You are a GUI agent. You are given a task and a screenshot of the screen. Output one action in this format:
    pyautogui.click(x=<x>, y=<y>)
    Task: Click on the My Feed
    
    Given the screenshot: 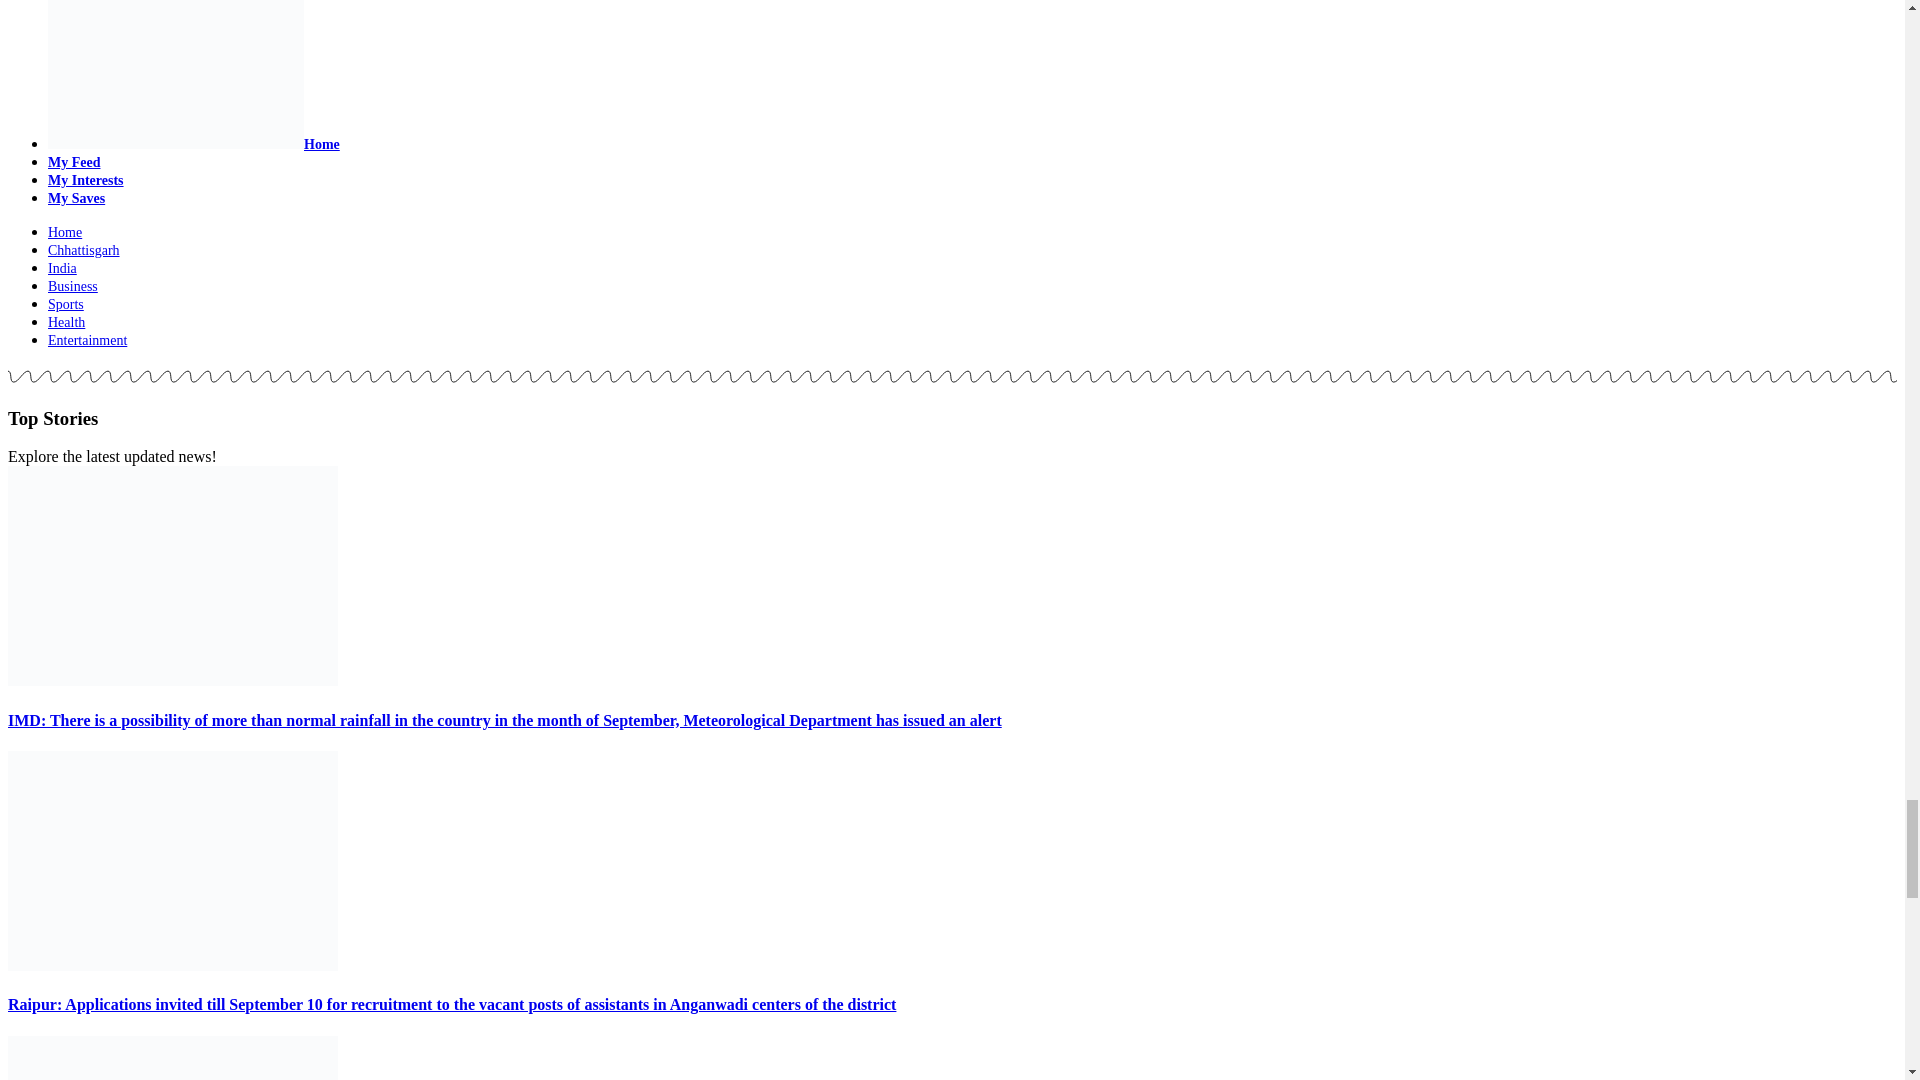 What is the action you would take?
    pyautogui.click(x=74, y=162)
    